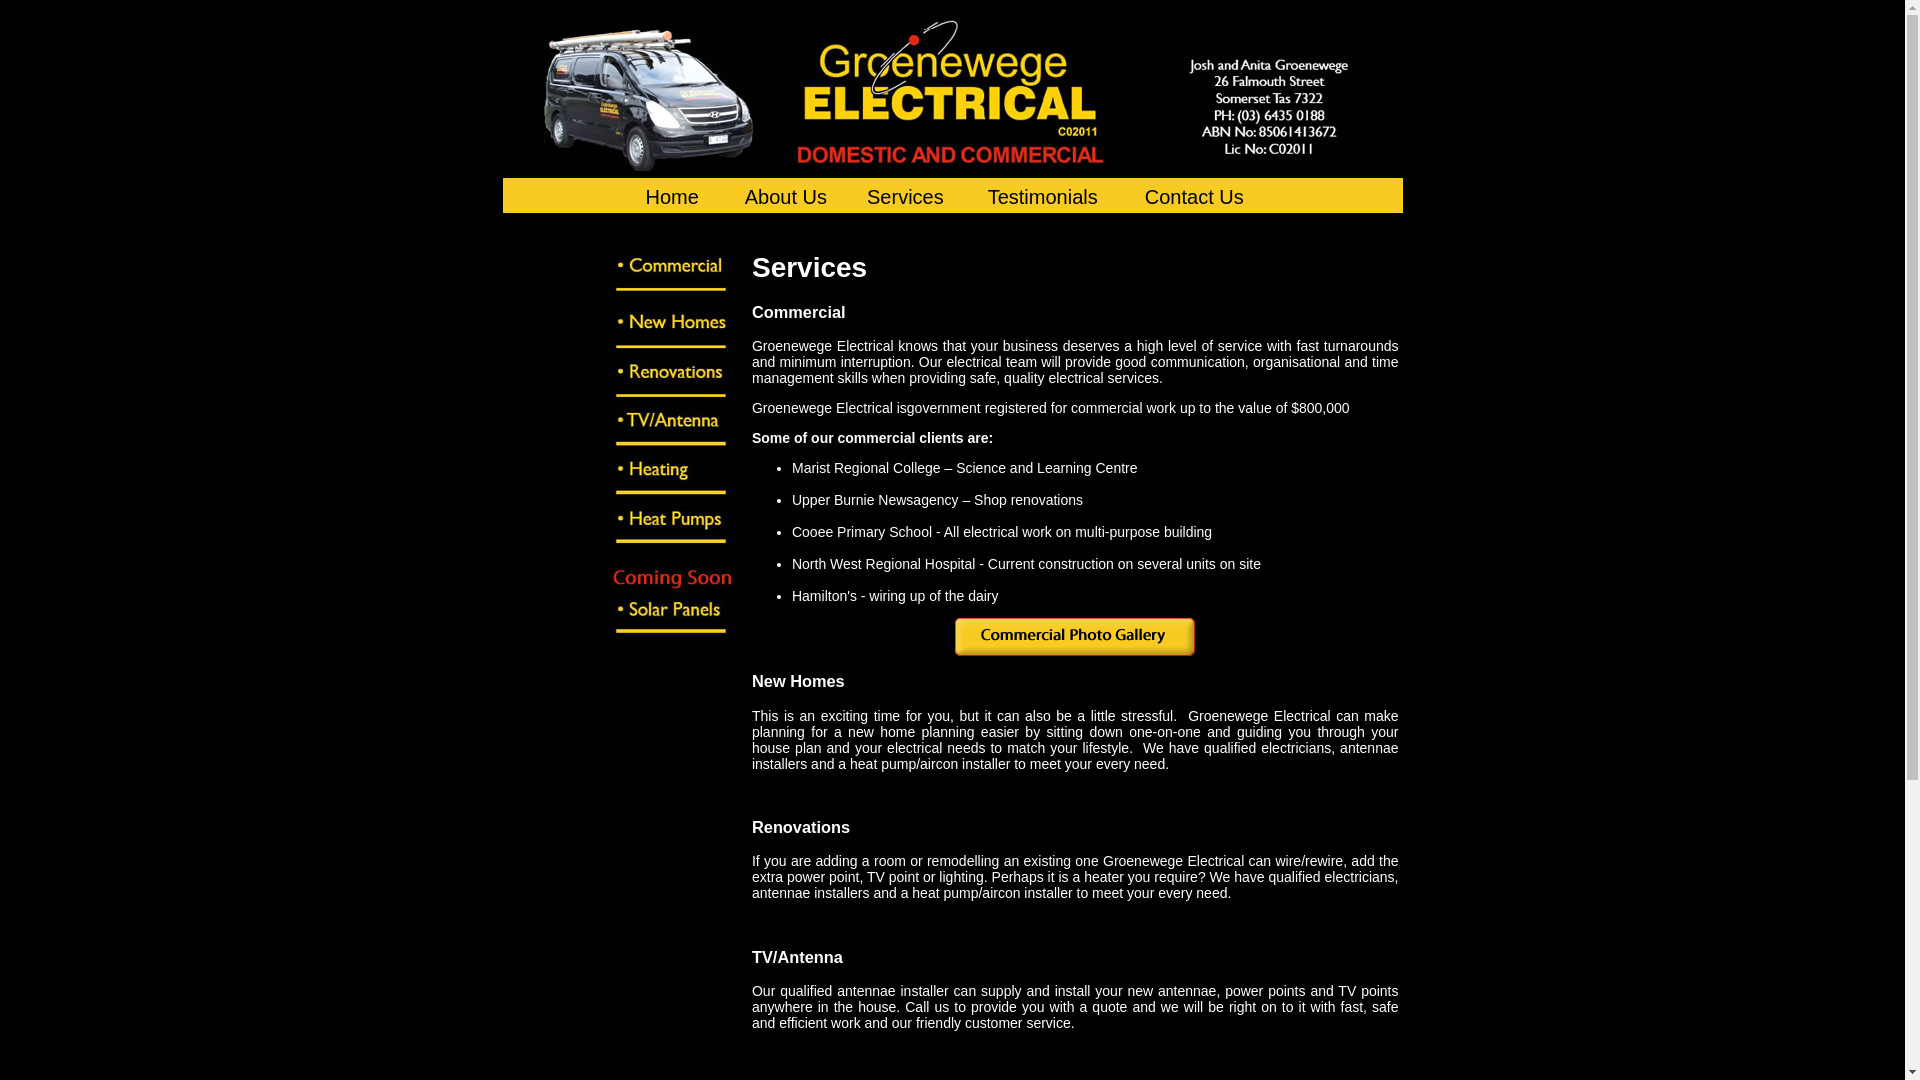  I want to click on Home, so click(672, 197).